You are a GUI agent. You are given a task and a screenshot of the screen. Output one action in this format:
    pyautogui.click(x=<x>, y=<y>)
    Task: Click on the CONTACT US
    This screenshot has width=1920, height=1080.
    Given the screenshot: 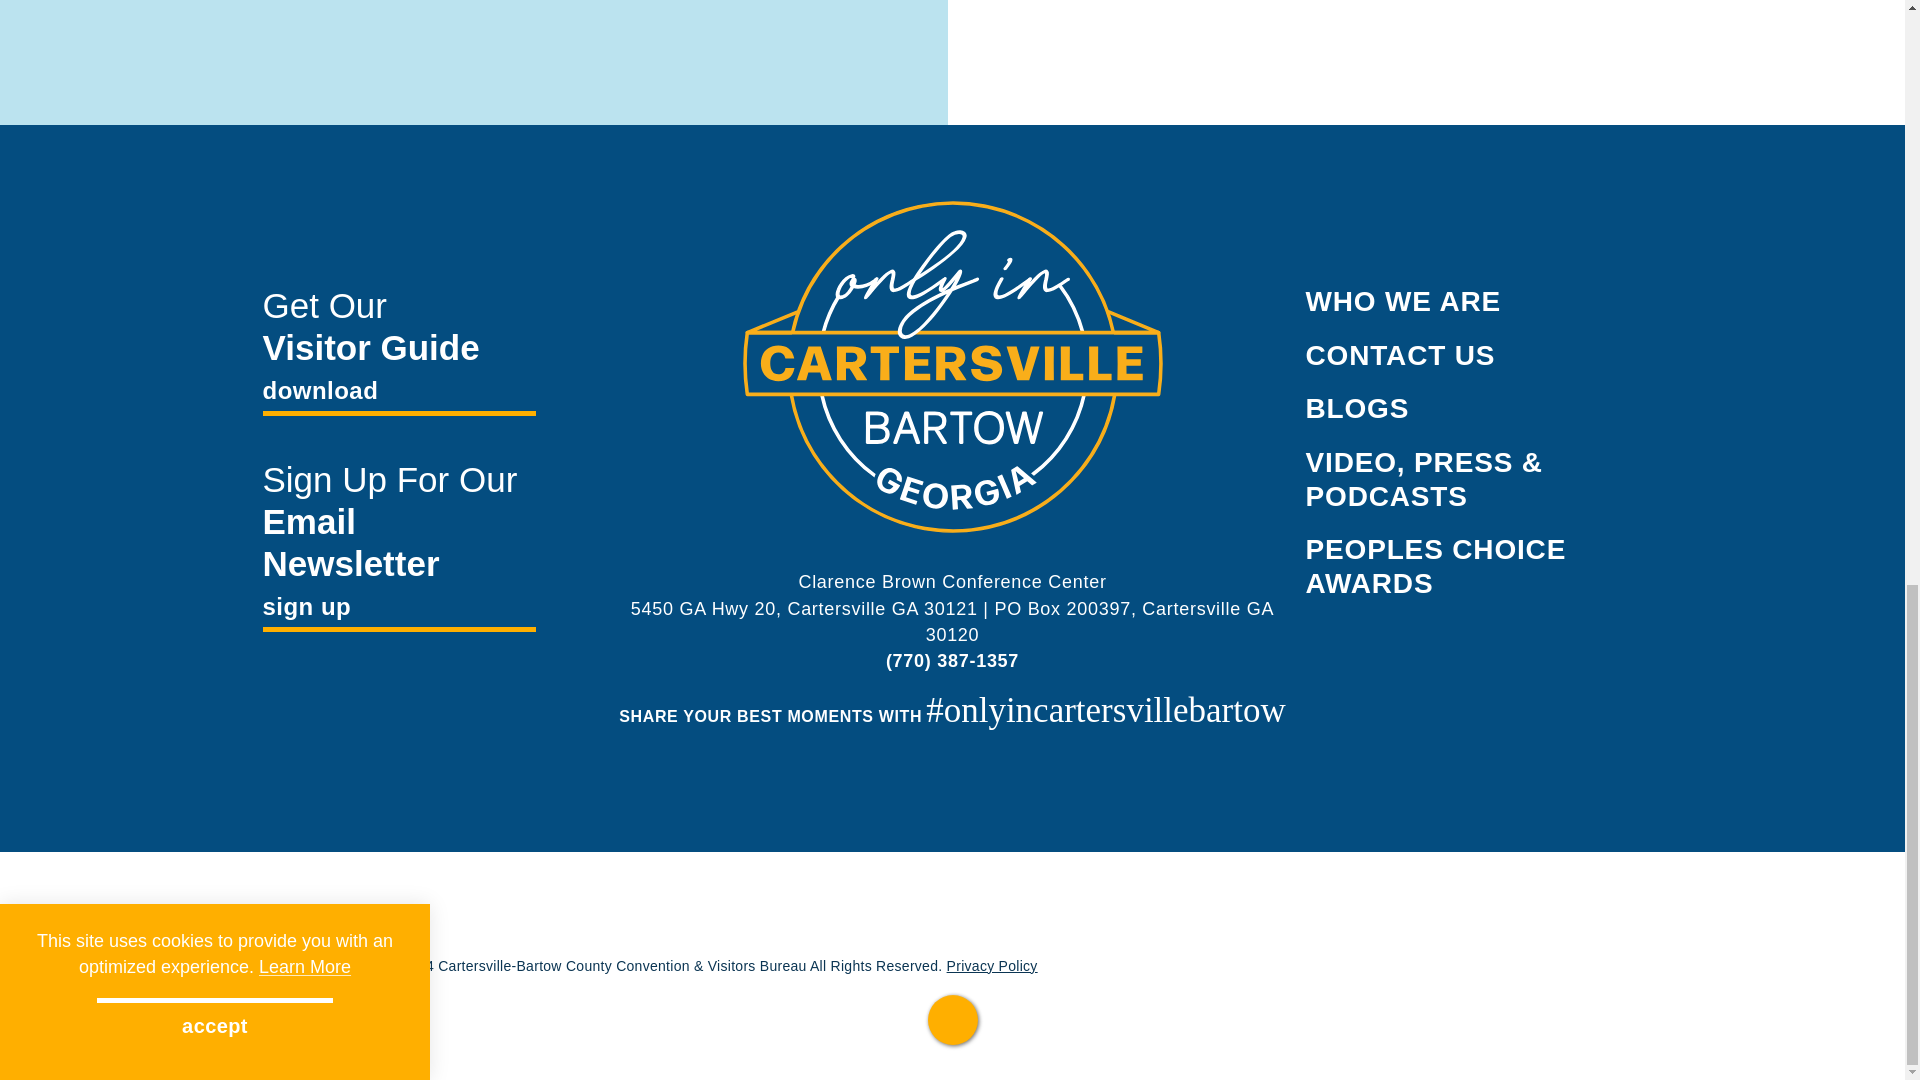 What is the action you would take?
    pyautogui.click(x=1400, y=356)
    